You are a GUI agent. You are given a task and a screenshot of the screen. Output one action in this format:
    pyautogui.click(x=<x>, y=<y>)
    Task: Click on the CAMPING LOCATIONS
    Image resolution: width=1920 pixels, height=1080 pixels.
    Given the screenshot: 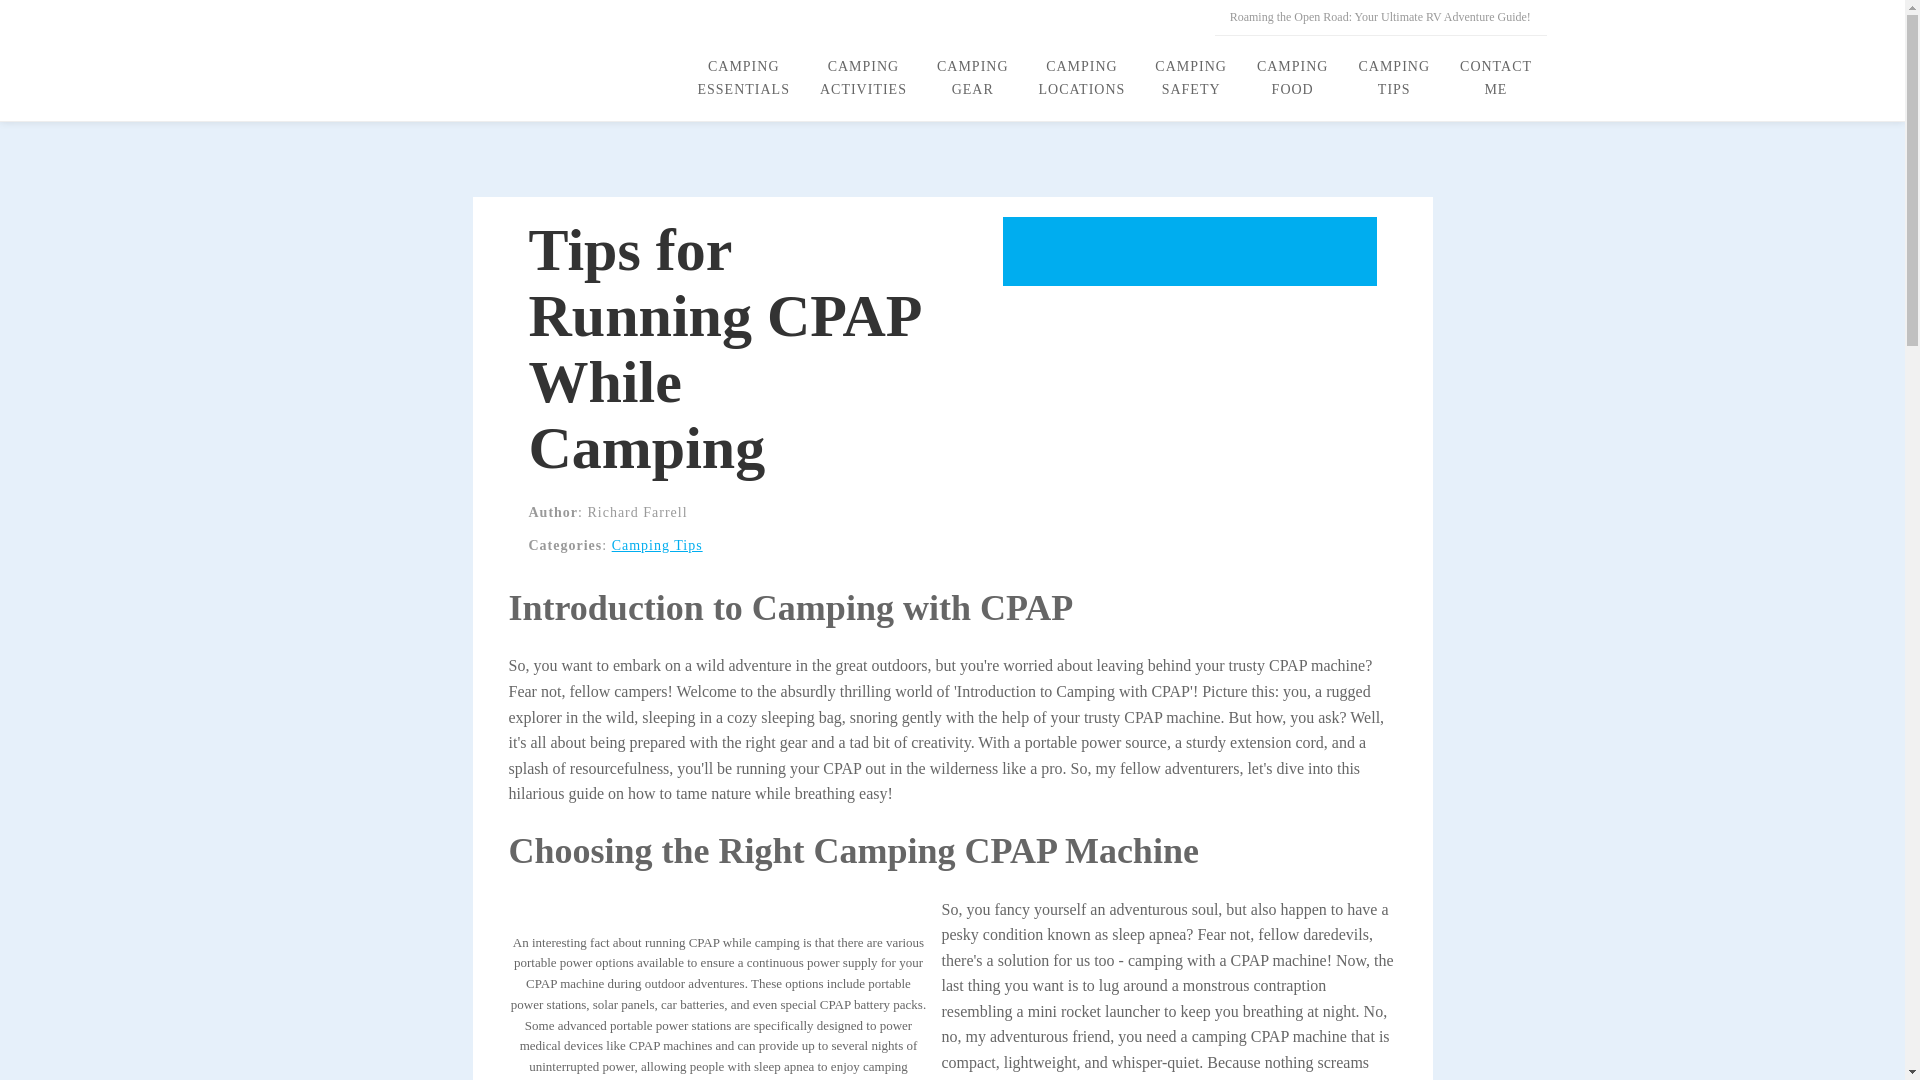 What is the action you would take?
    pyautogui.click(x=1082, y=78)
    